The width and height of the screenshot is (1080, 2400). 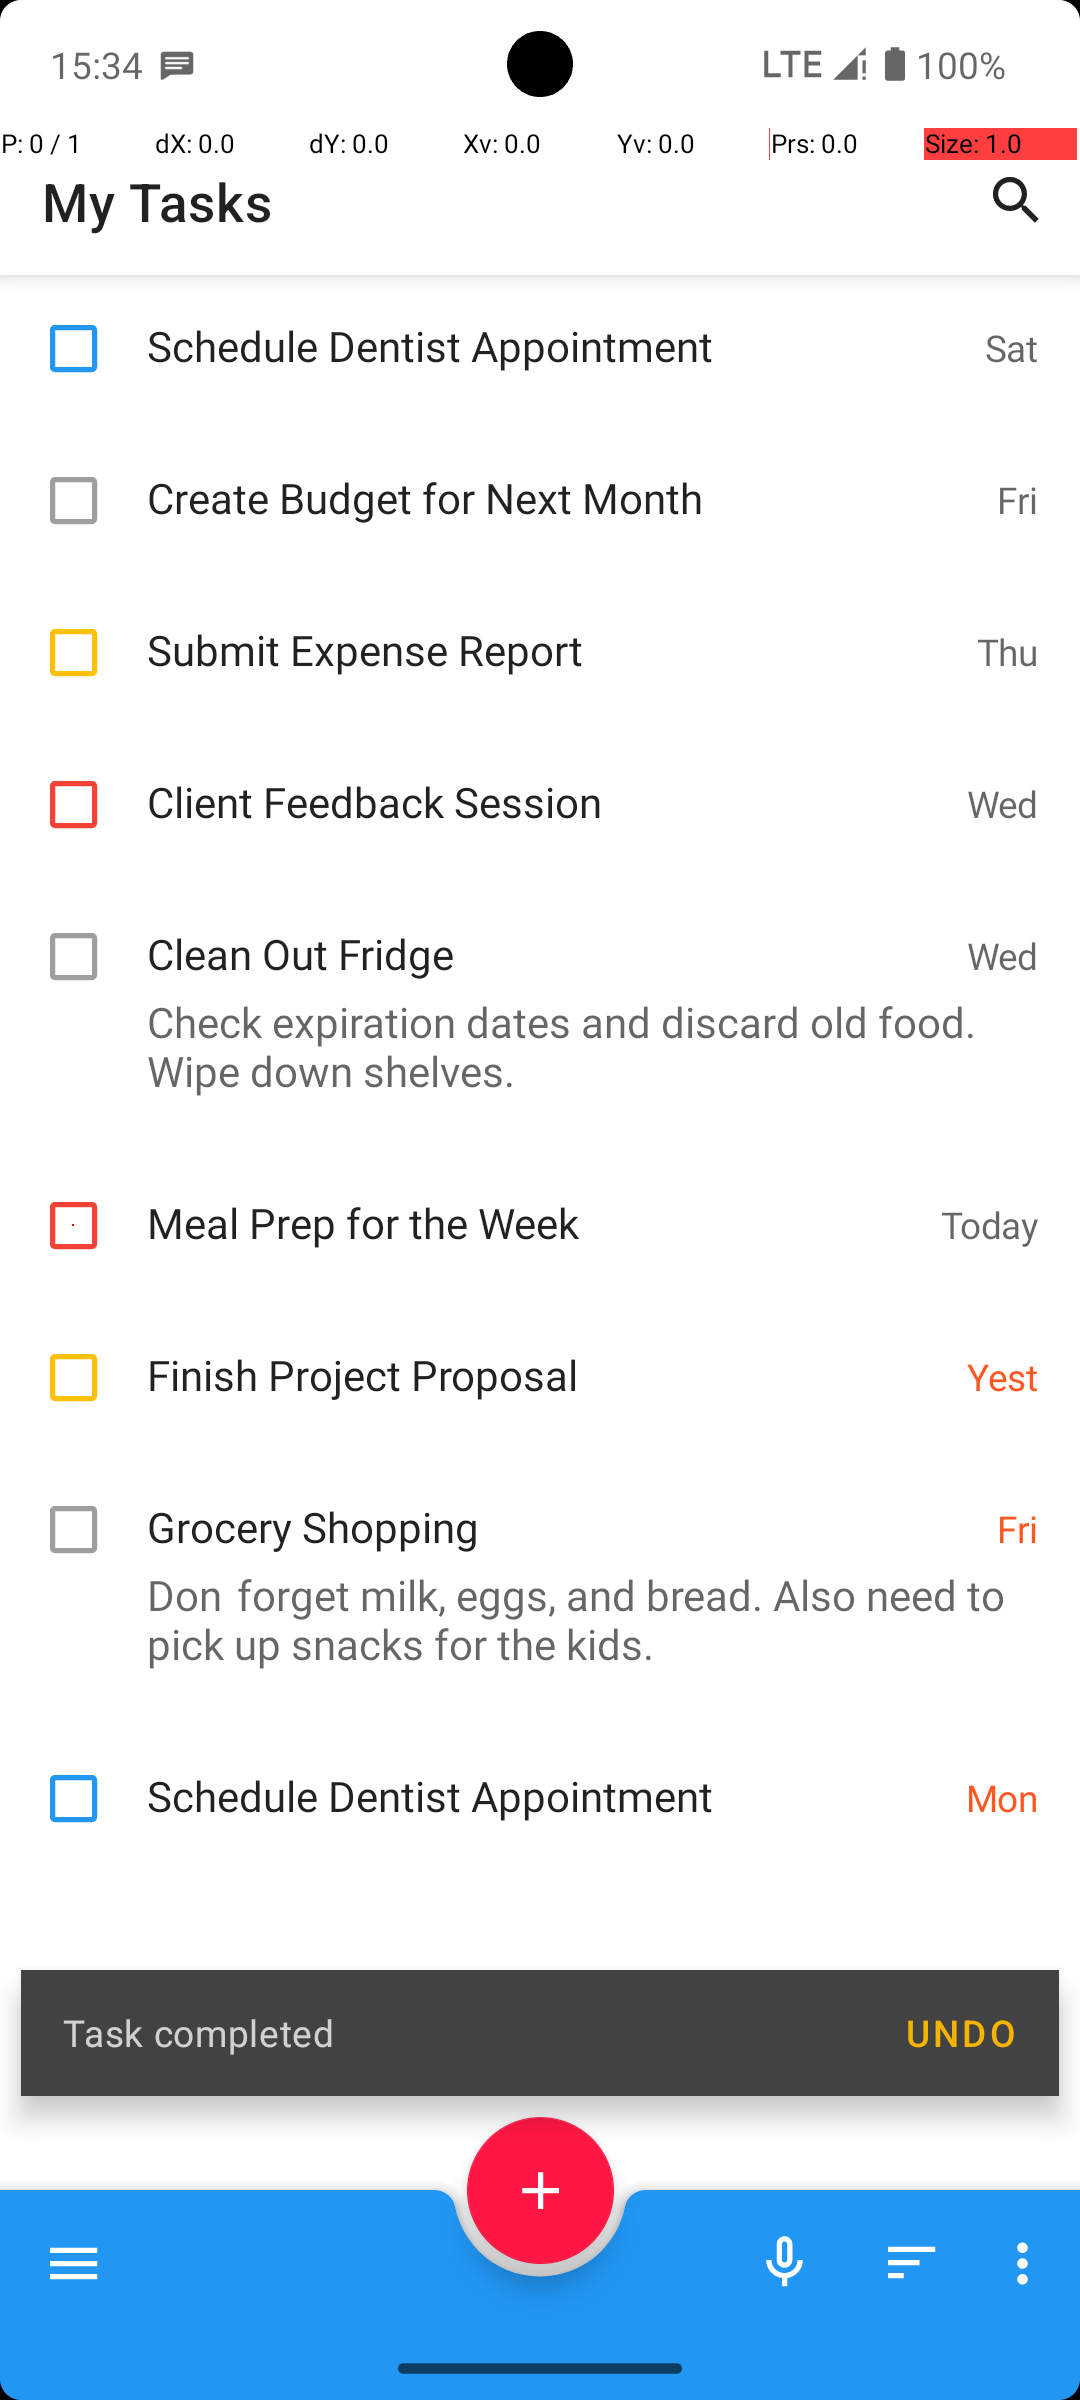 I want to click on Client Feedback Session, so click(x=546, y=780).